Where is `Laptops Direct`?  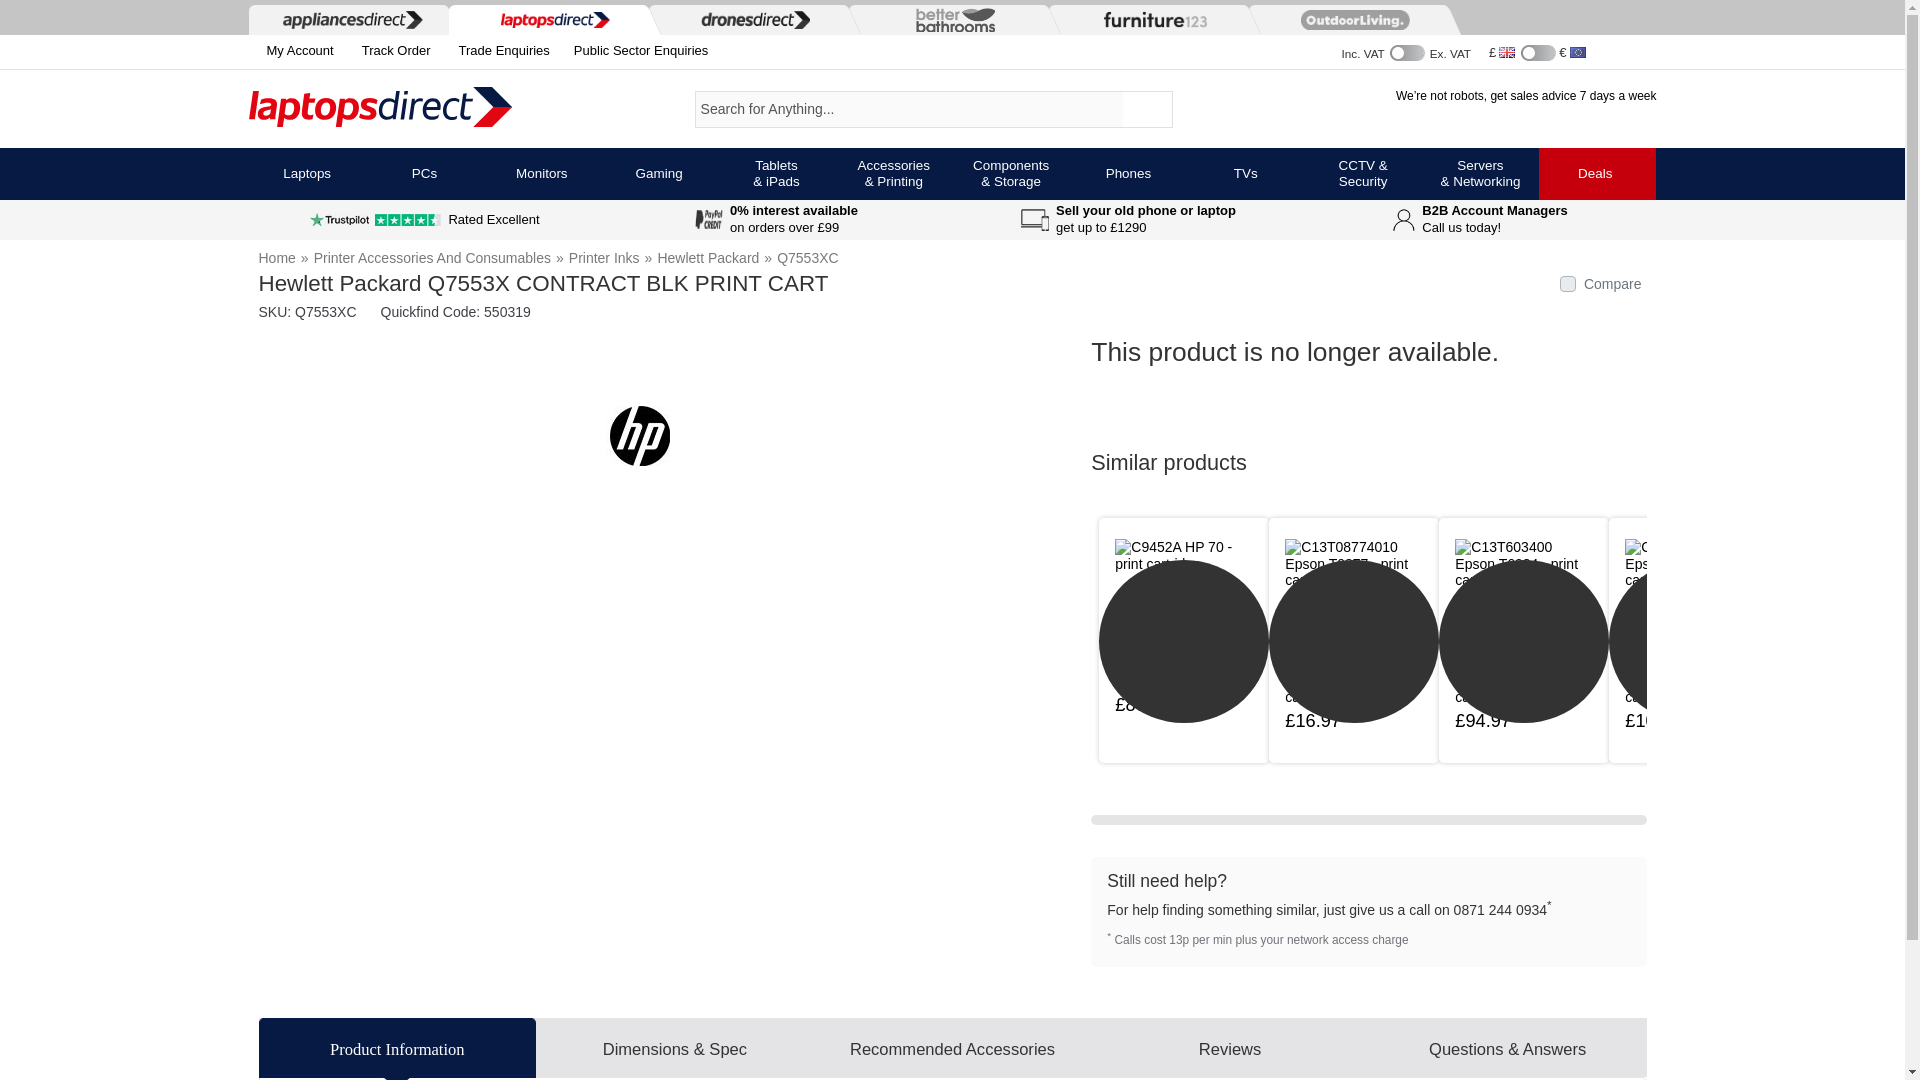
Laptops Direct is located at coordinates (412, 108).